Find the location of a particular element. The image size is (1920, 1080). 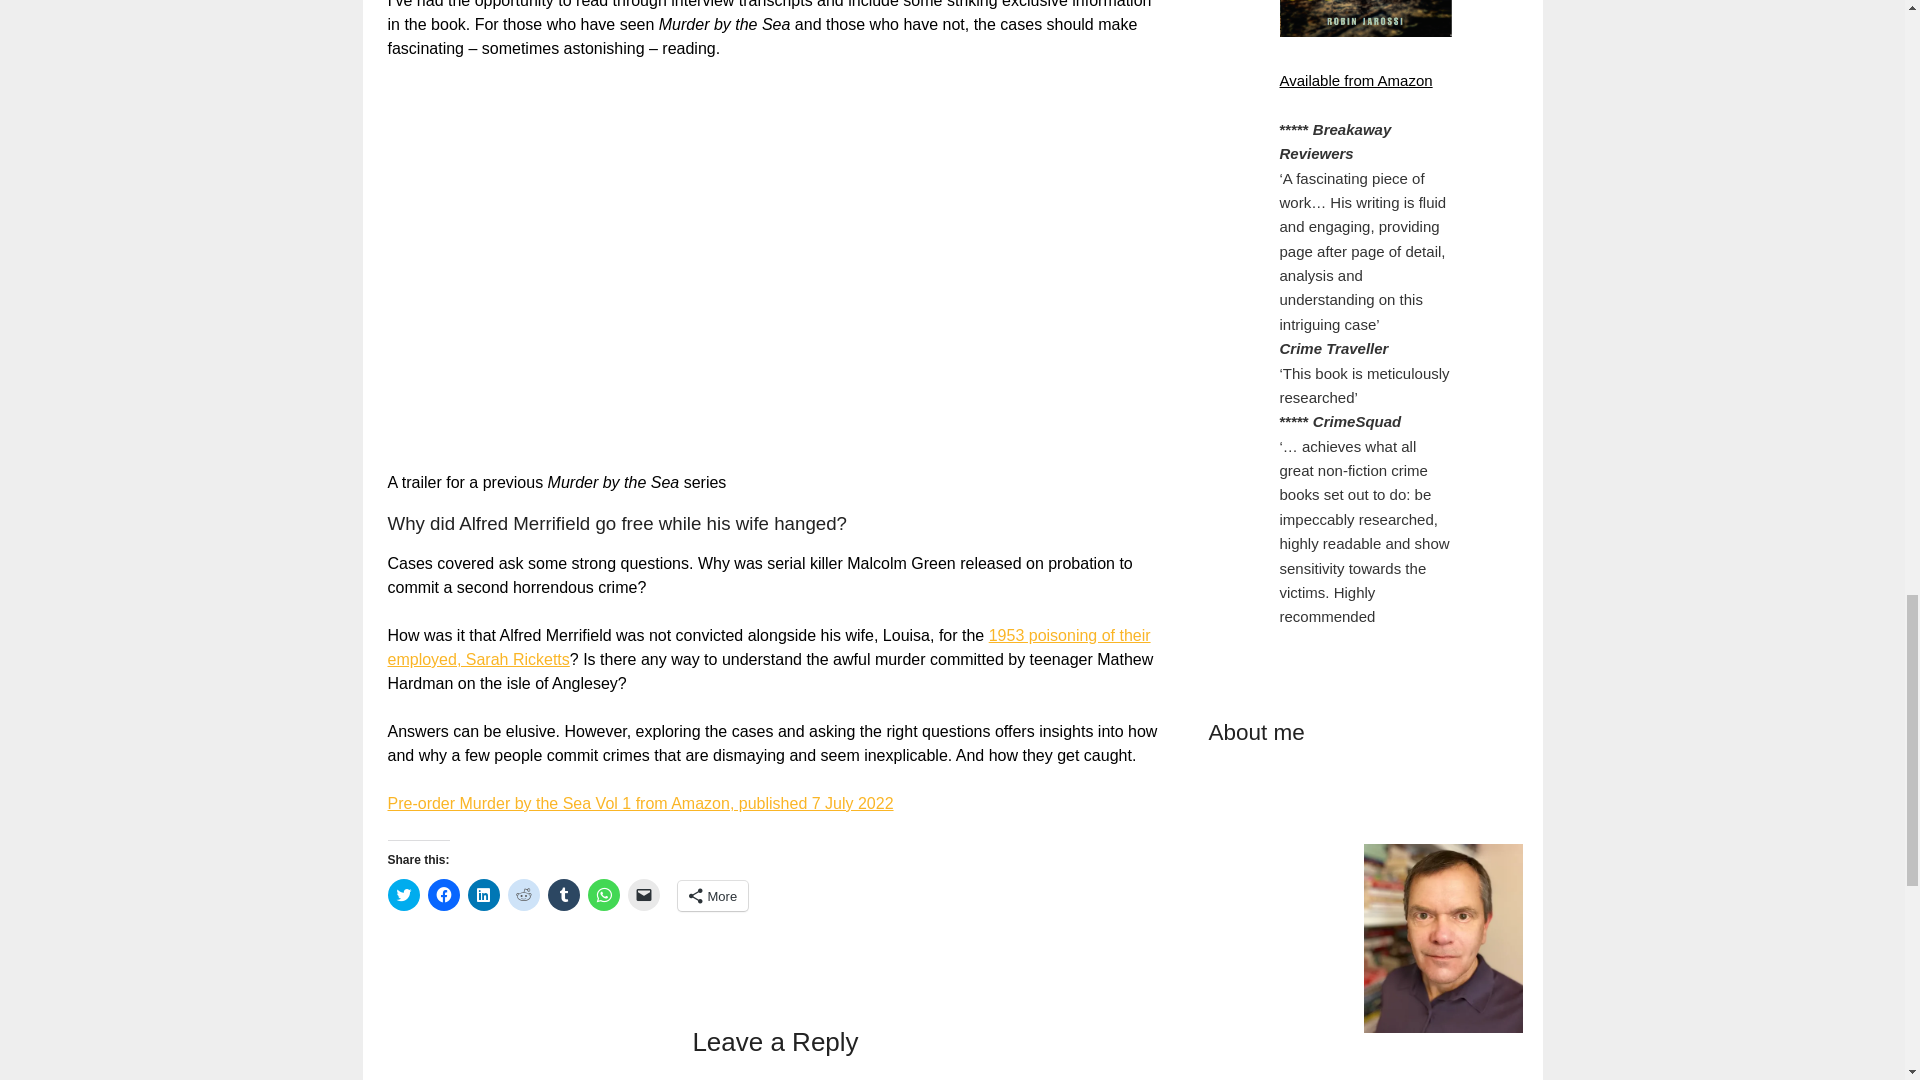

Comment Form is located at coordinates (1029, 914).